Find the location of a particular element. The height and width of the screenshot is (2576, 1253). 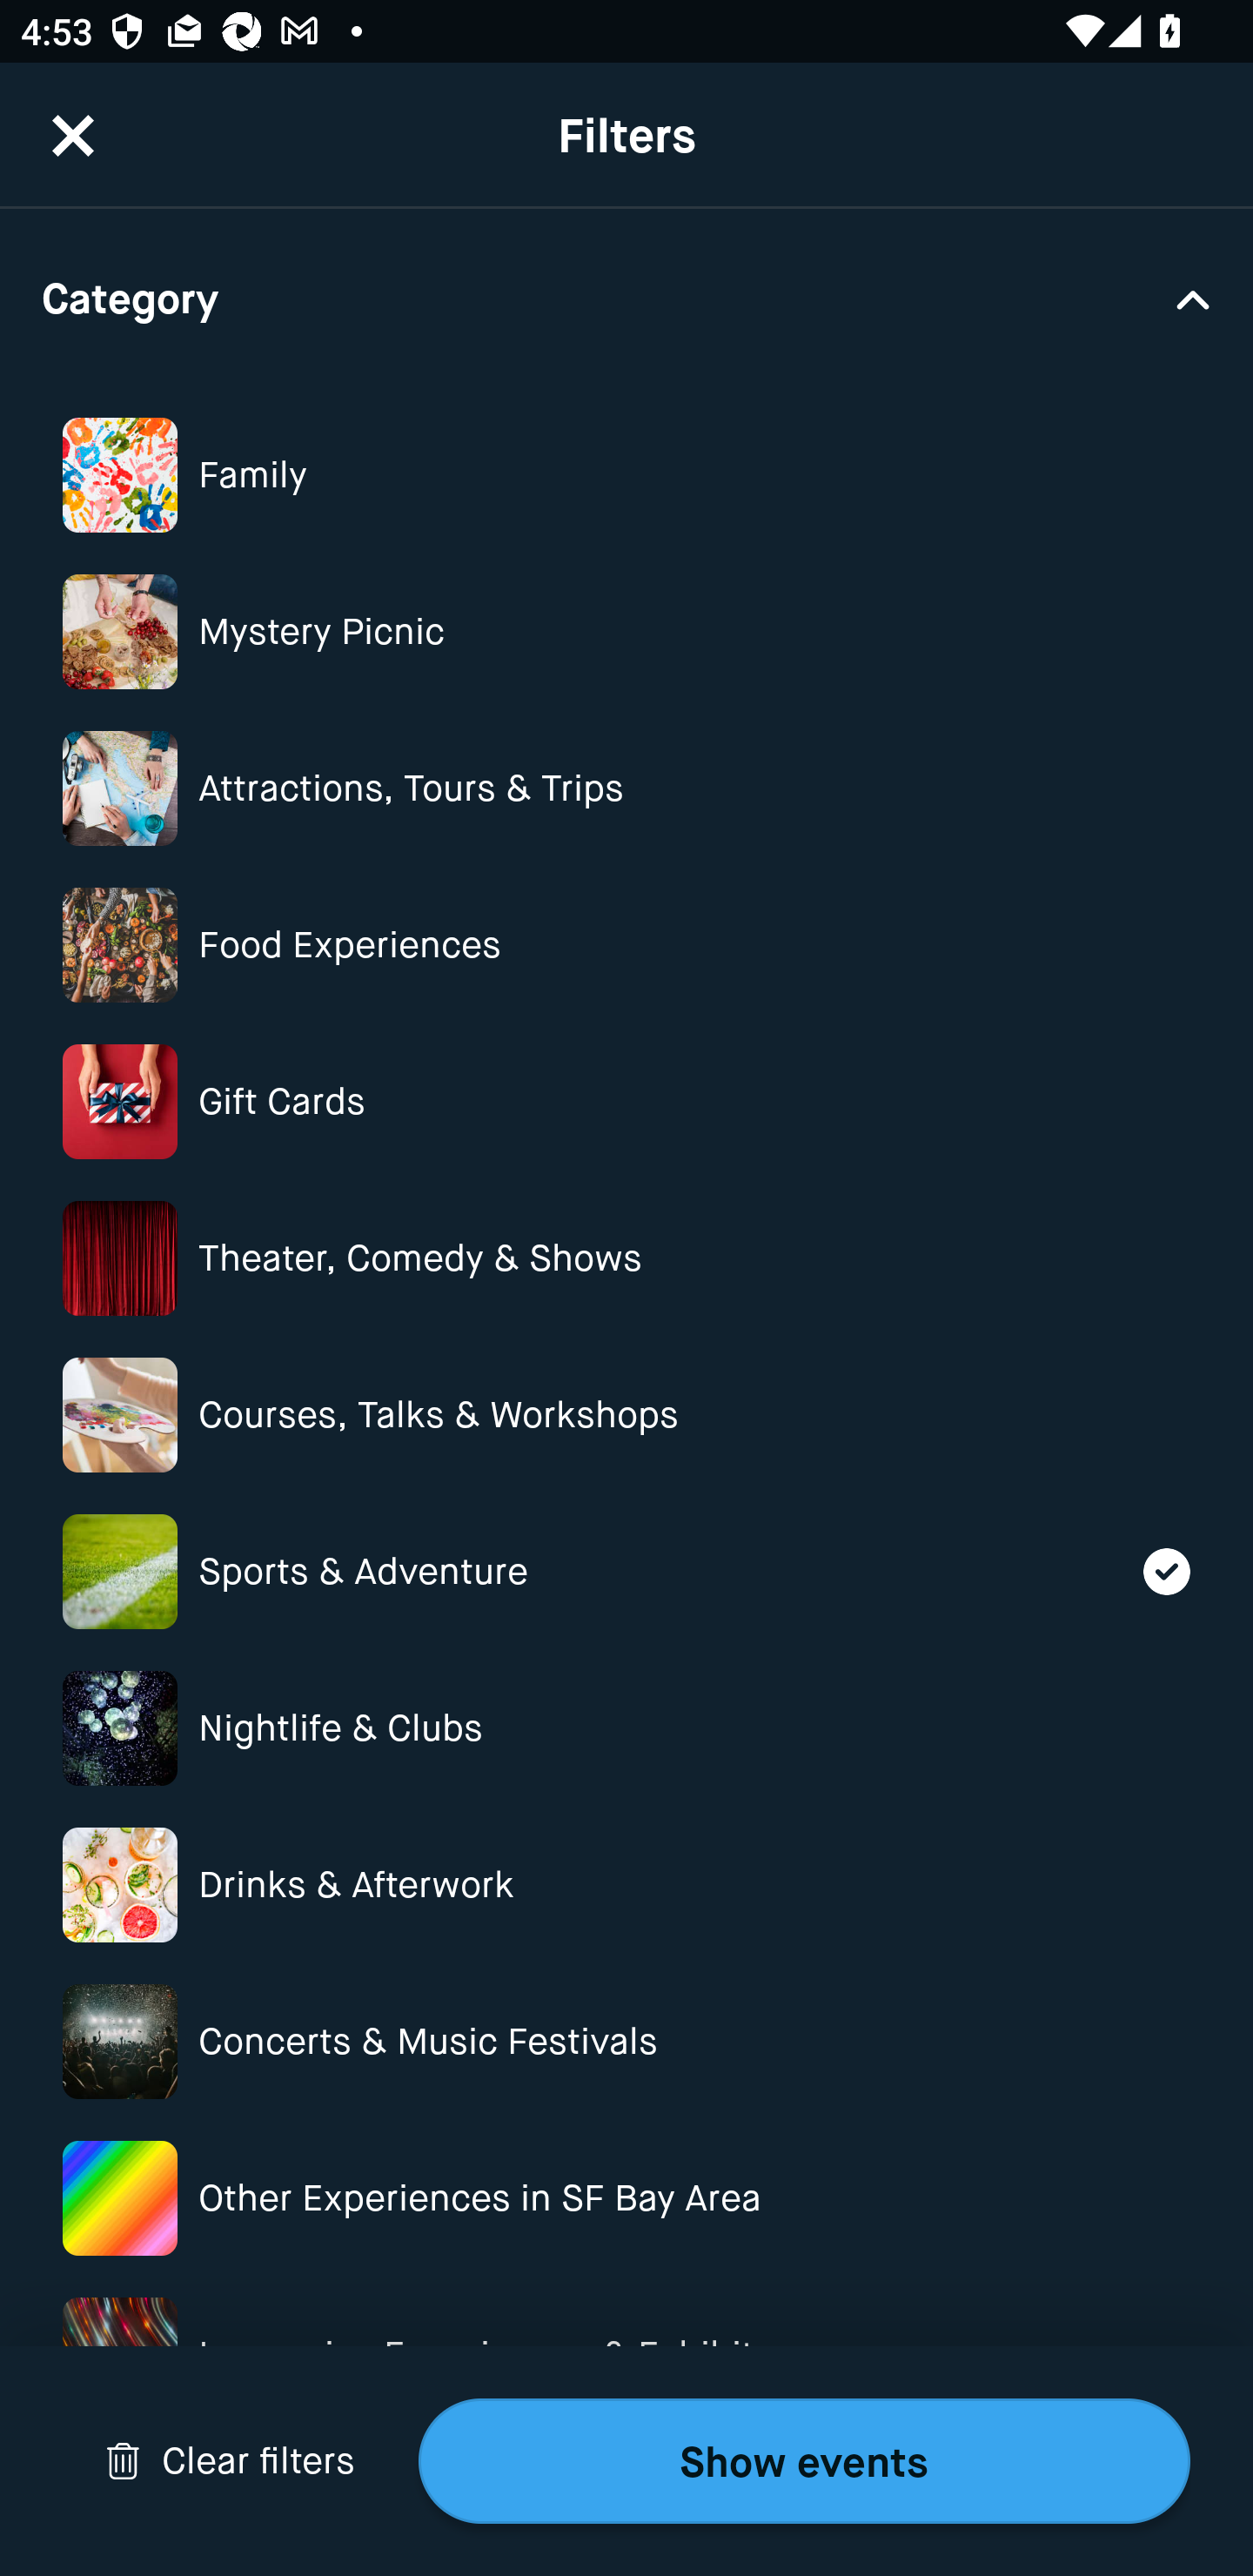

Category Image Attractions, Tours & Trips is located at coordinates (626, 788).